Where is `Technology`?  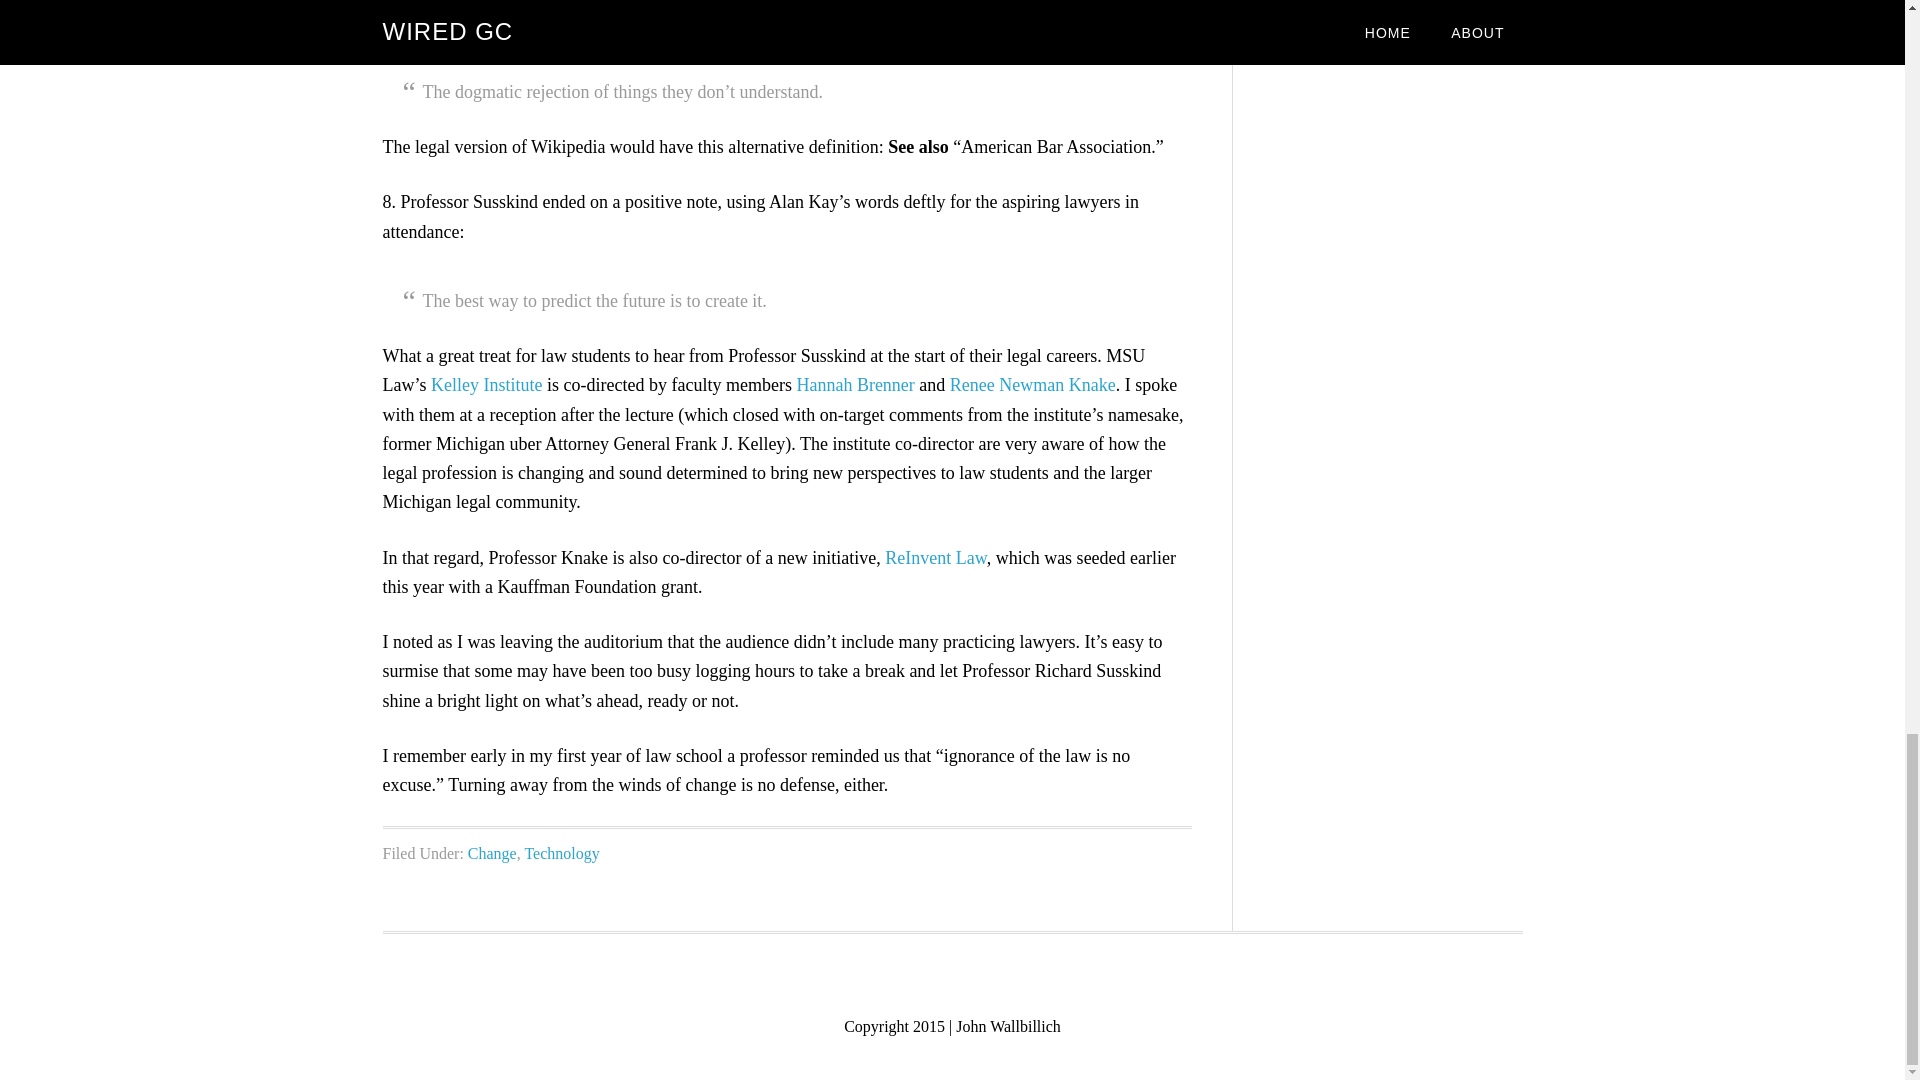
Technology is located at coordinates (562, 852).